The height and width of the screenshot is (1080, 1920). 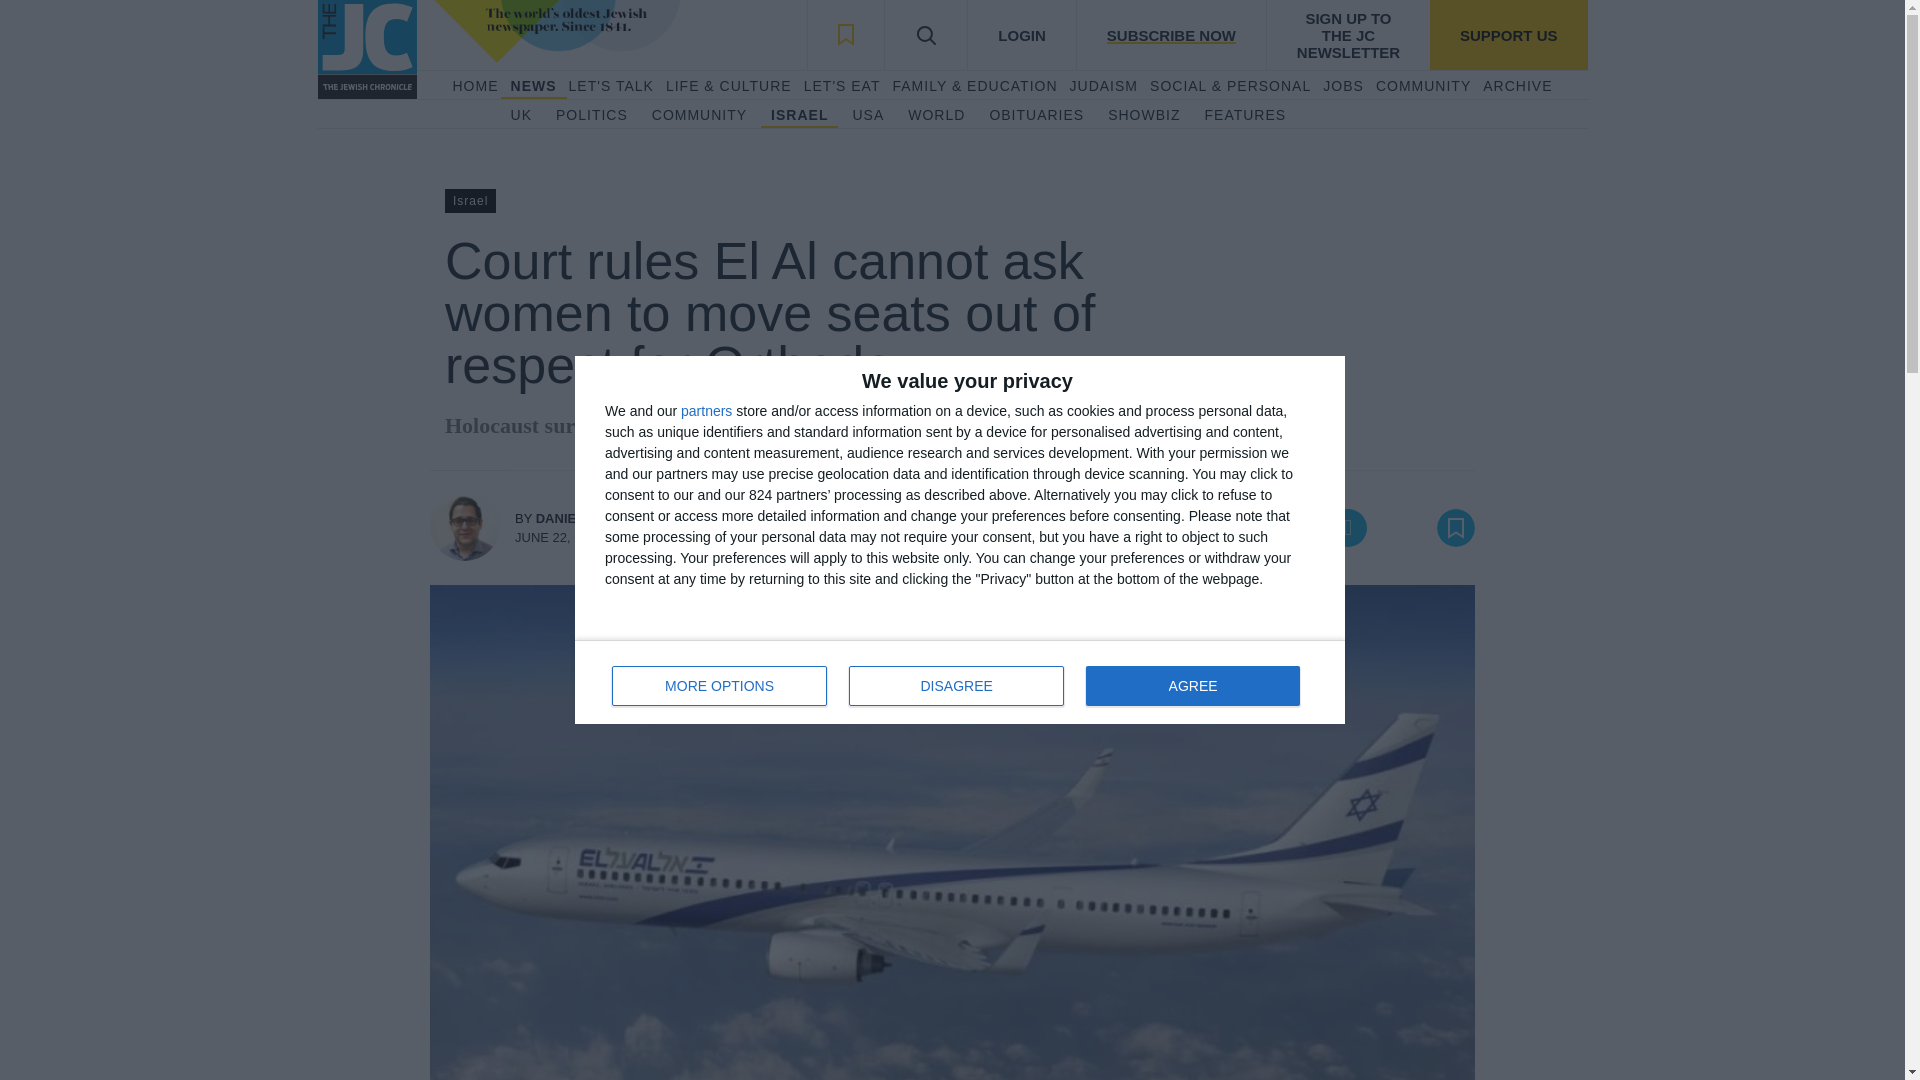 I want to click on COMMUNITY, so click(x=1144, y=116).